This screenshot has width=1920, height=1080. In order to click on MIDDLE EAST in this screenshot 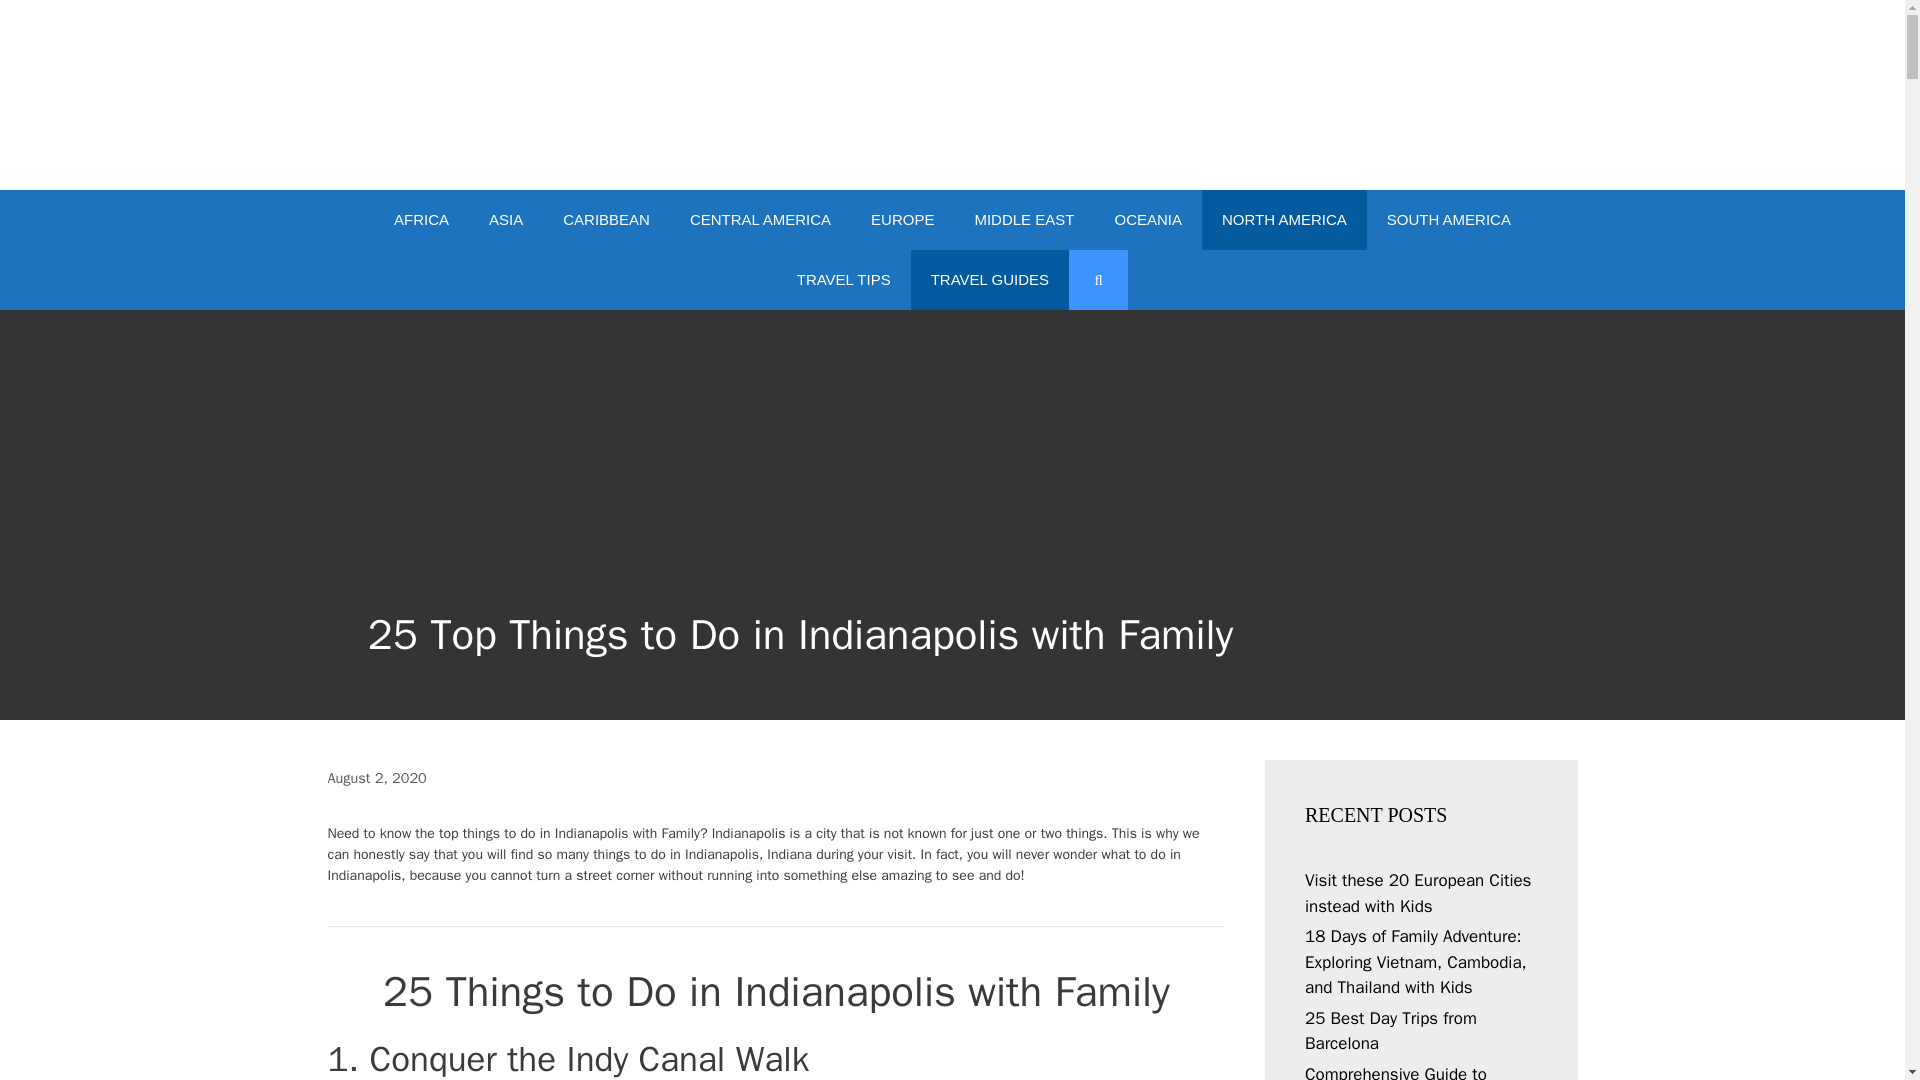, I will do `click(1024, 220)`.